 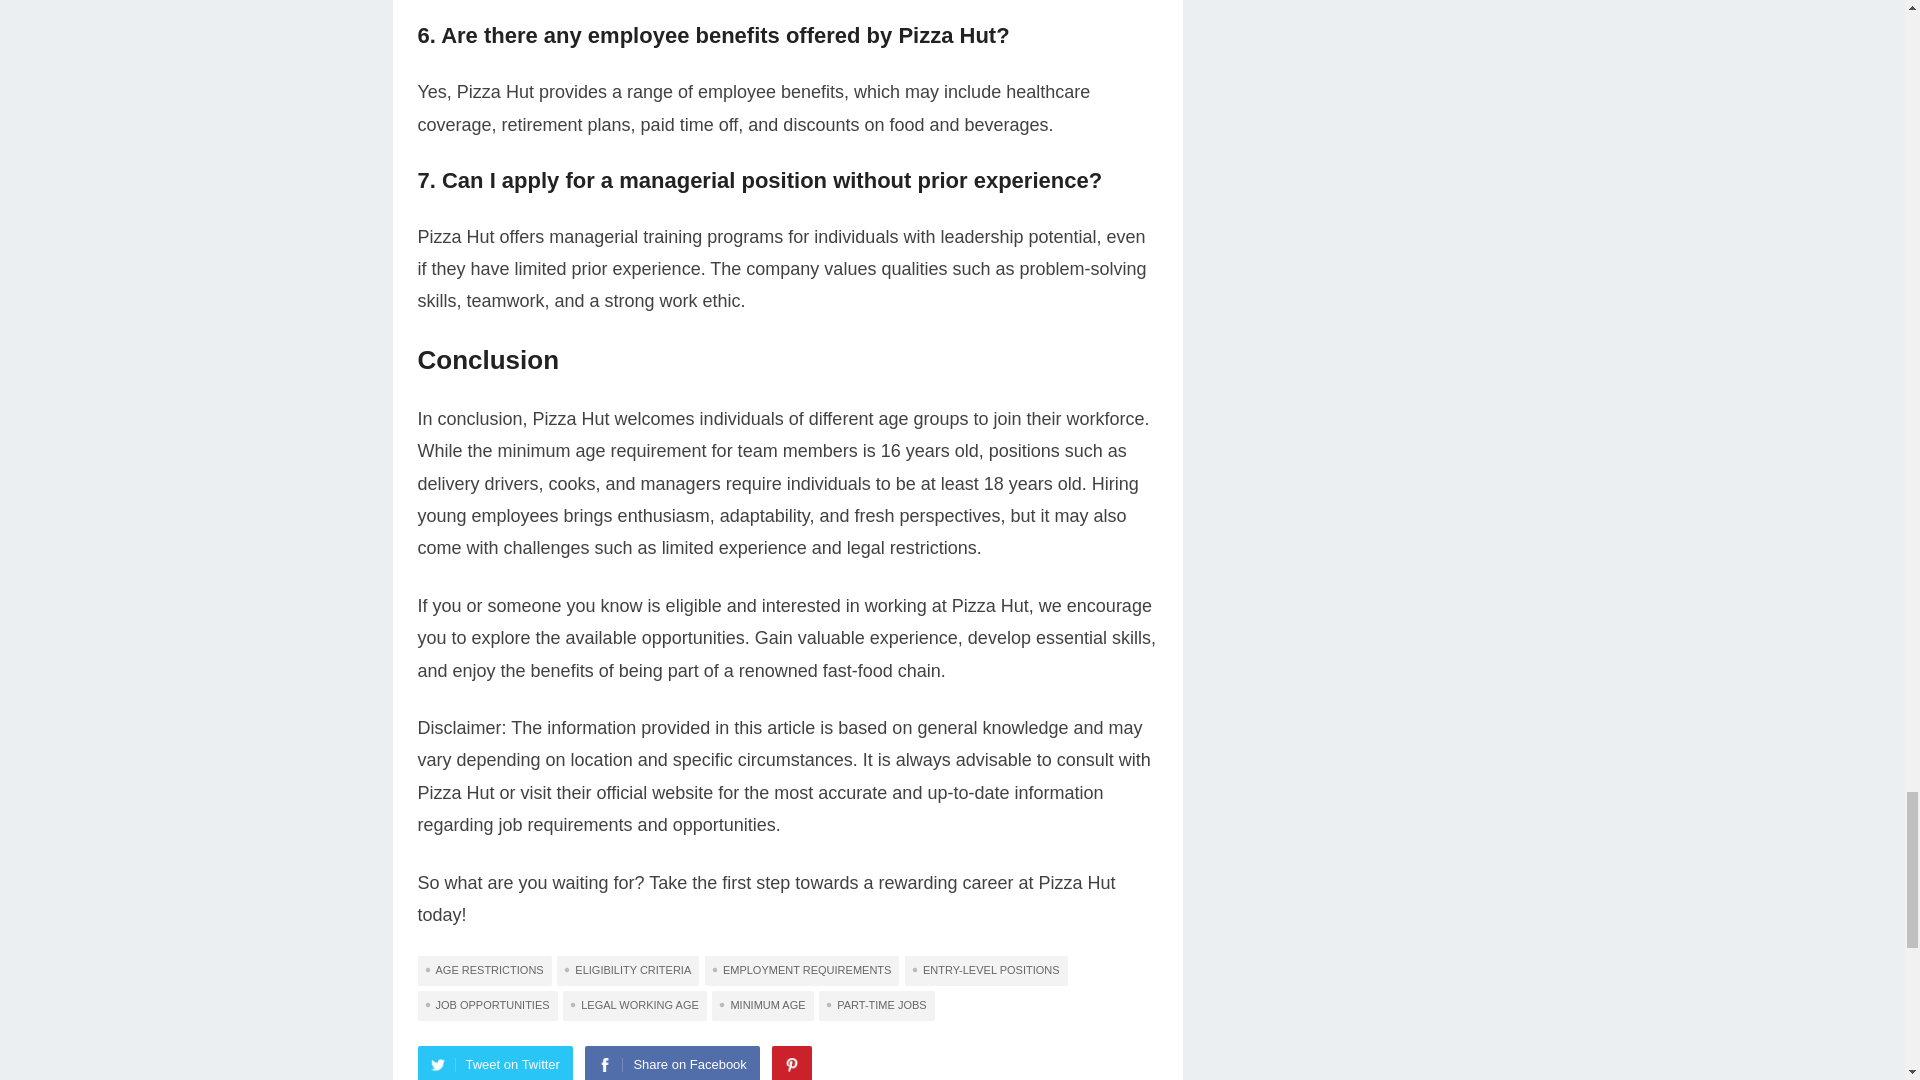 What do you see at coordinates (792, 1063) in the screenshot?
I see `Pinterest` at bounding box center [792, 1063].